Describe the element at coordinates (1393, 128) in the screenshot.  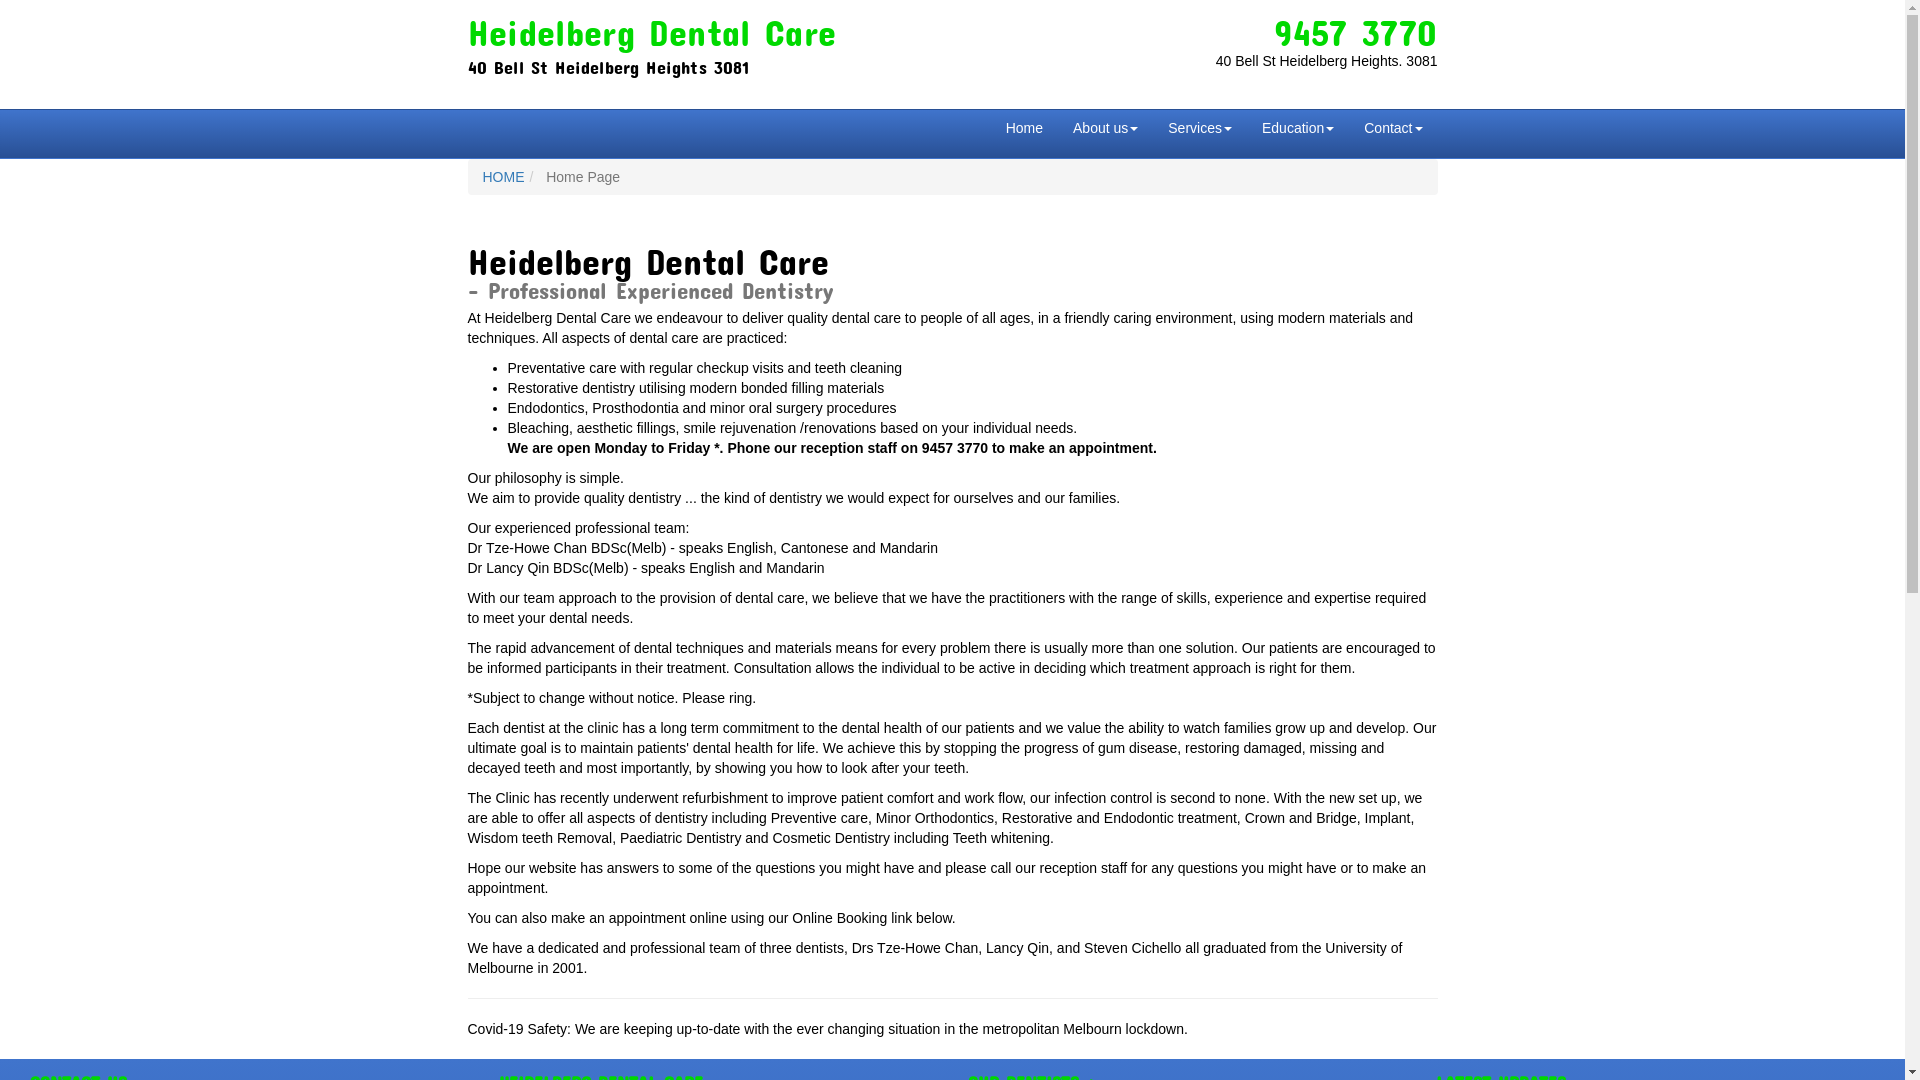
I see `Contact` at that location.